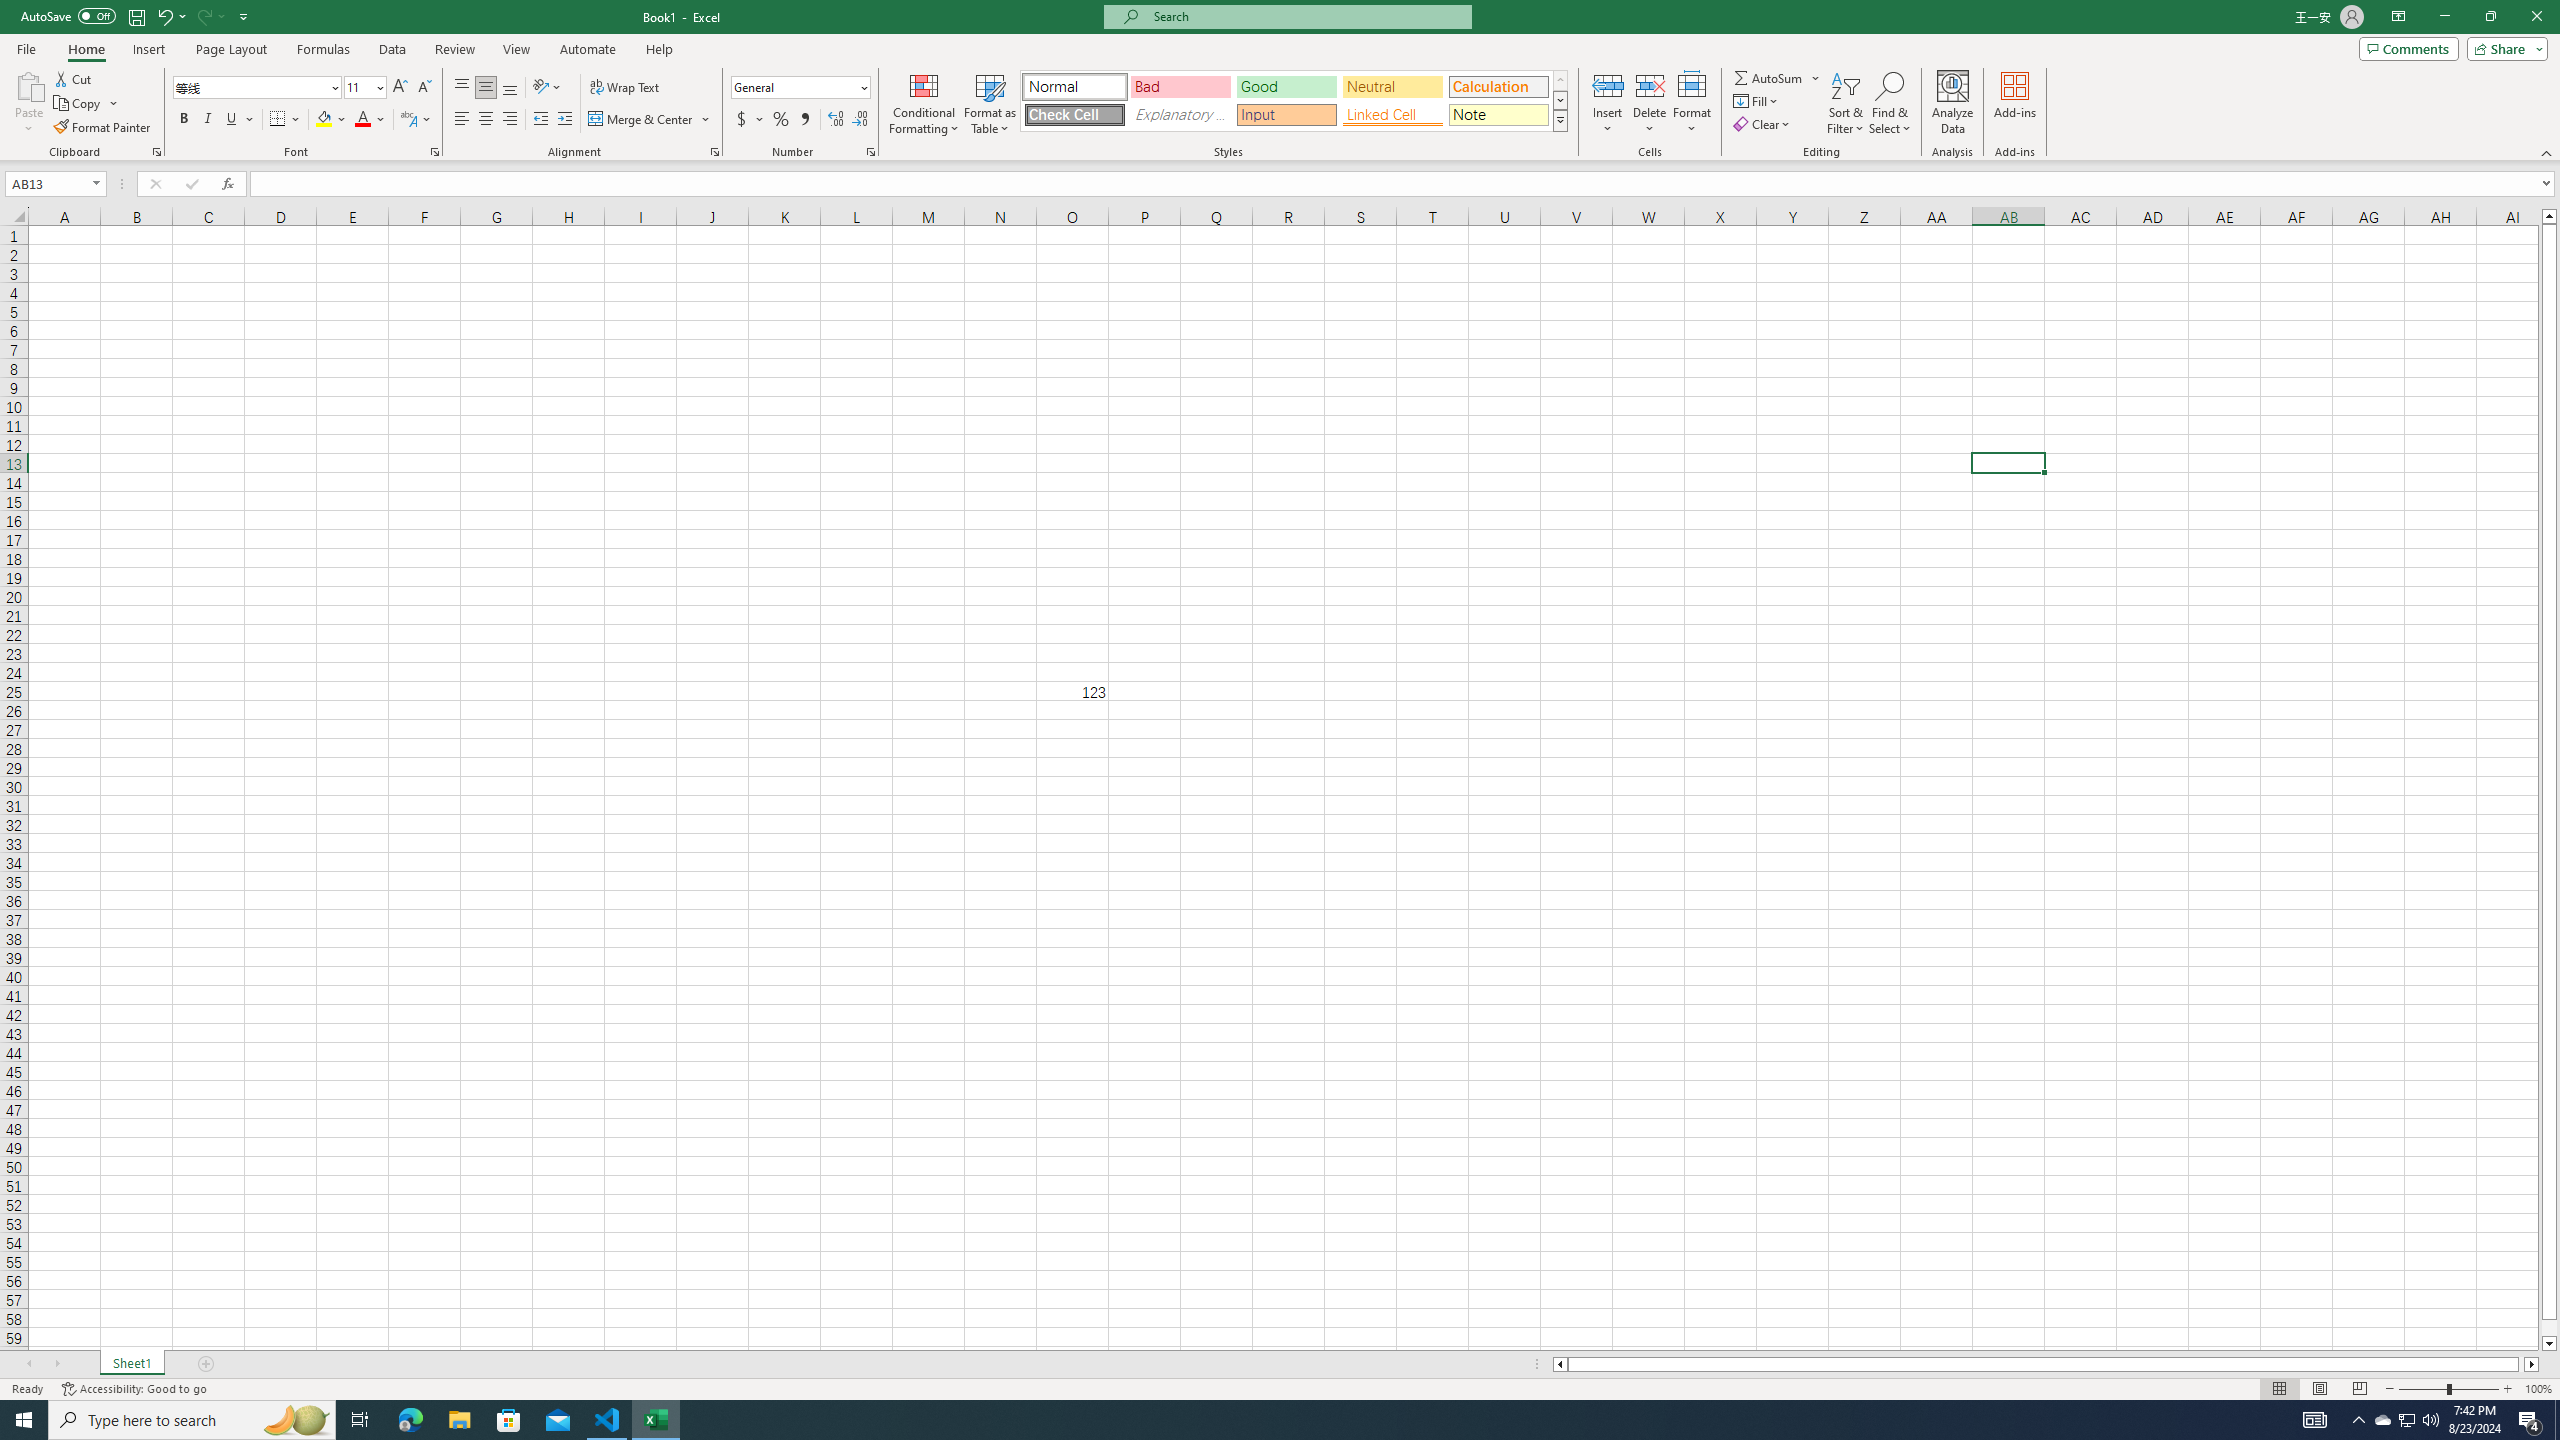 This screenshot has height=1440, width=2560. What do you see at coordinates (486, 88) in the screenshot?
I see `Middle Align` at bounding box center [486, 88].